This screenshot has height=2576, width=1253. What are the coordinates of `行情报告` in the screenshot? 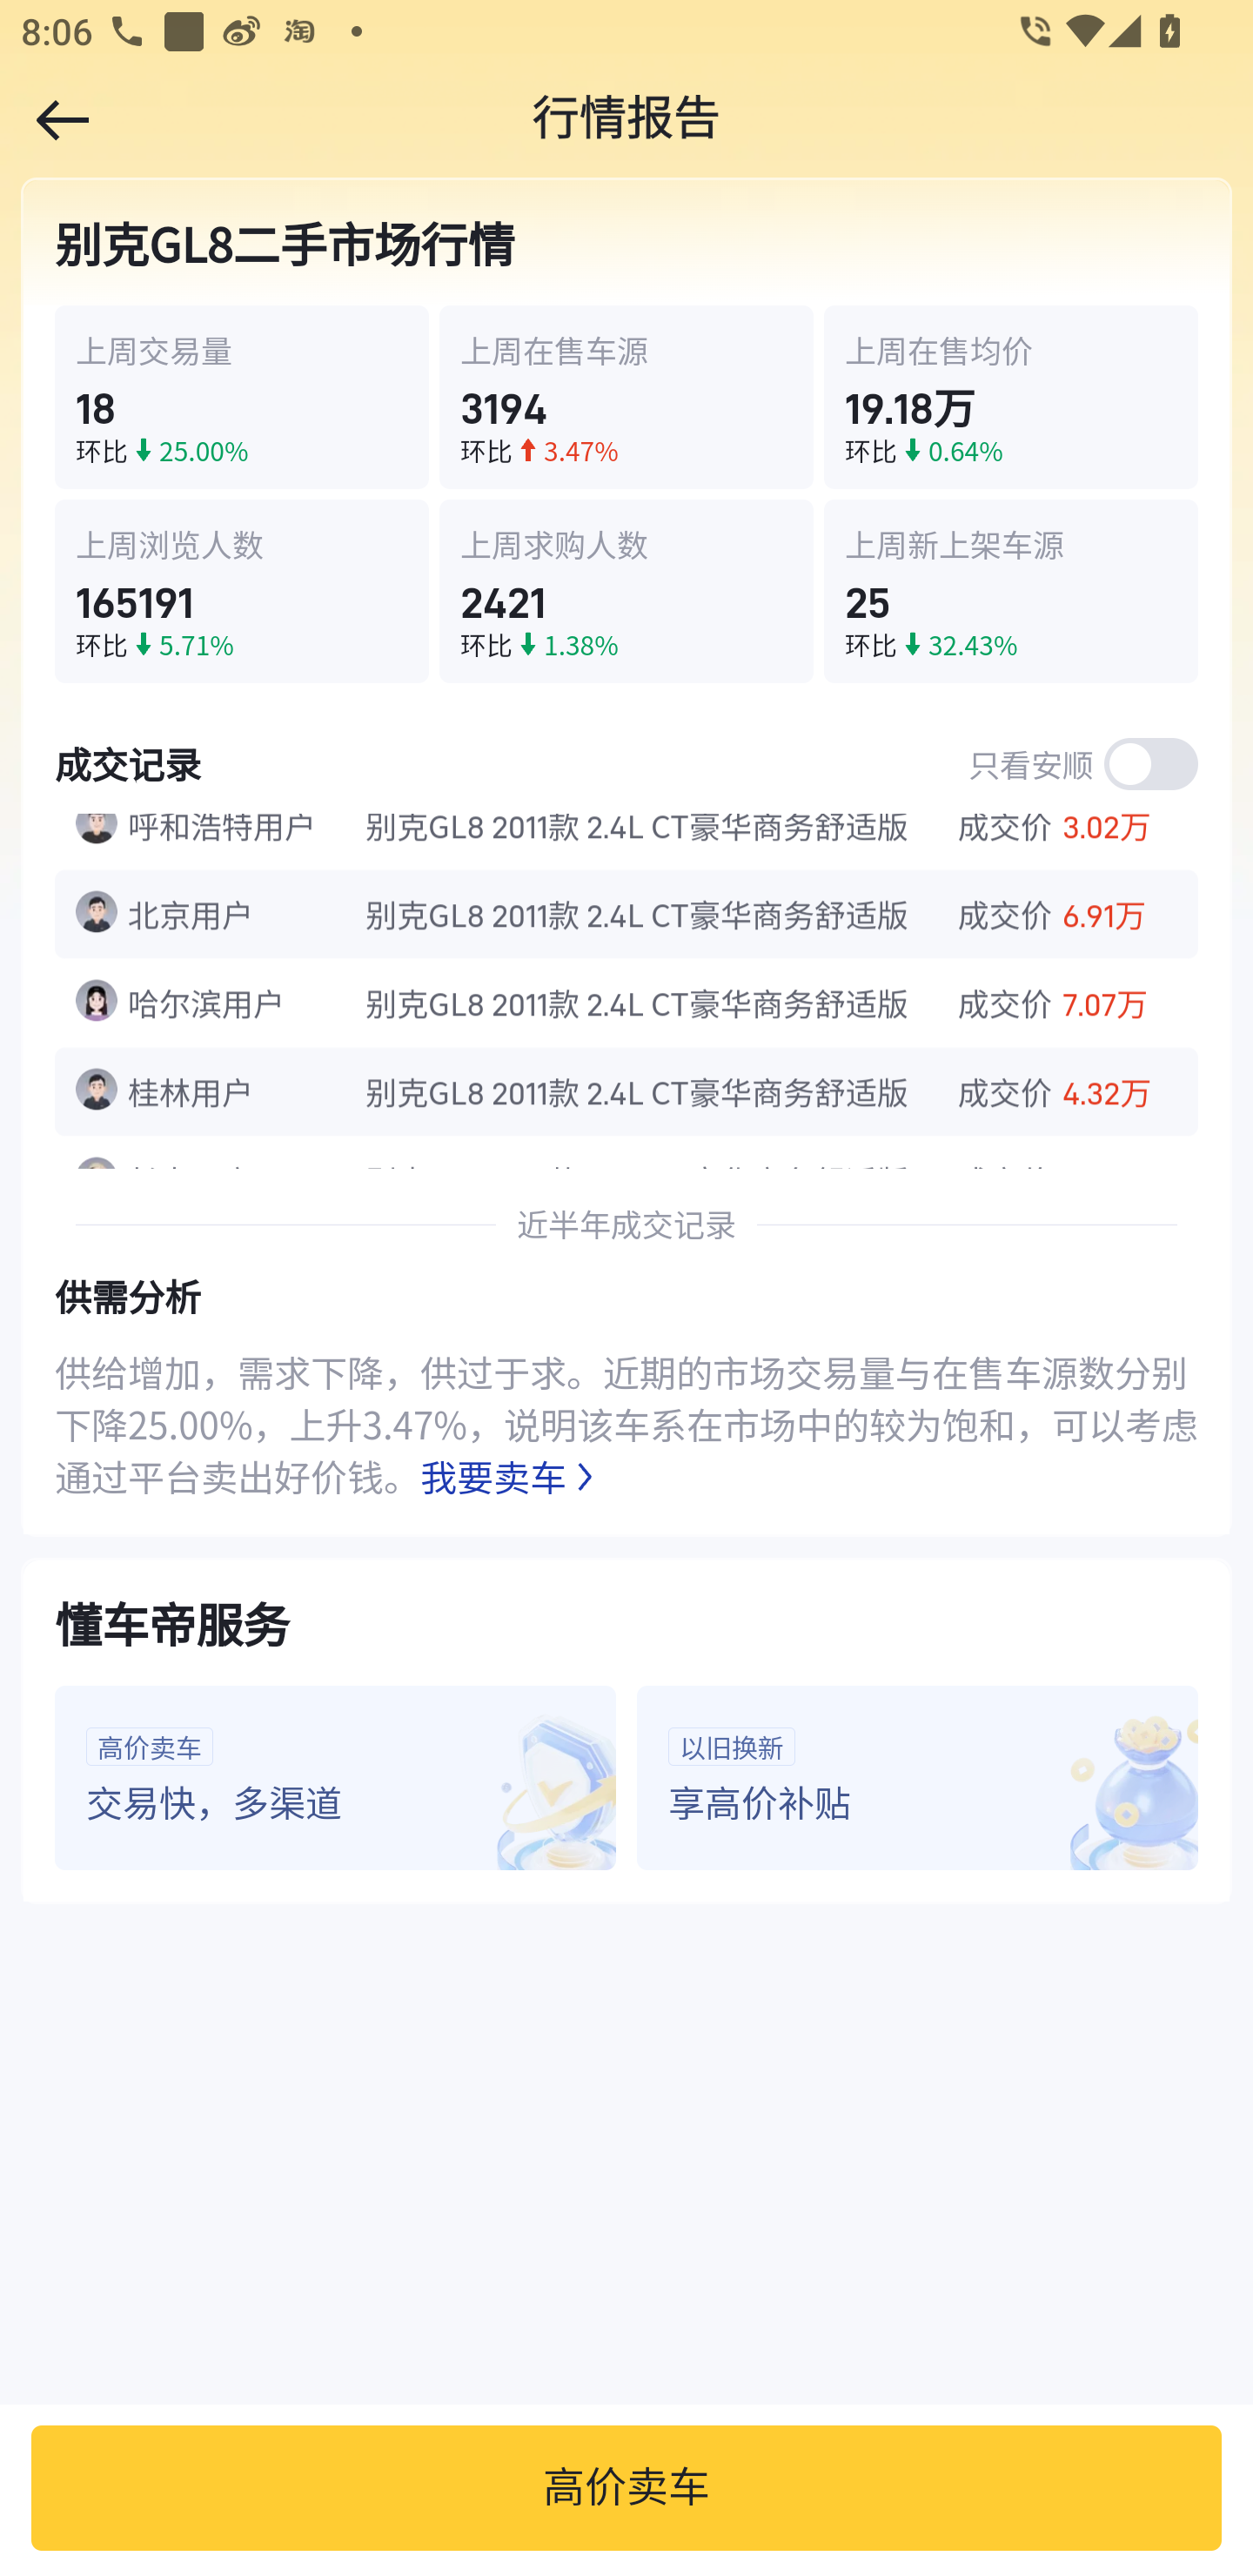 It's located at (626, 119).